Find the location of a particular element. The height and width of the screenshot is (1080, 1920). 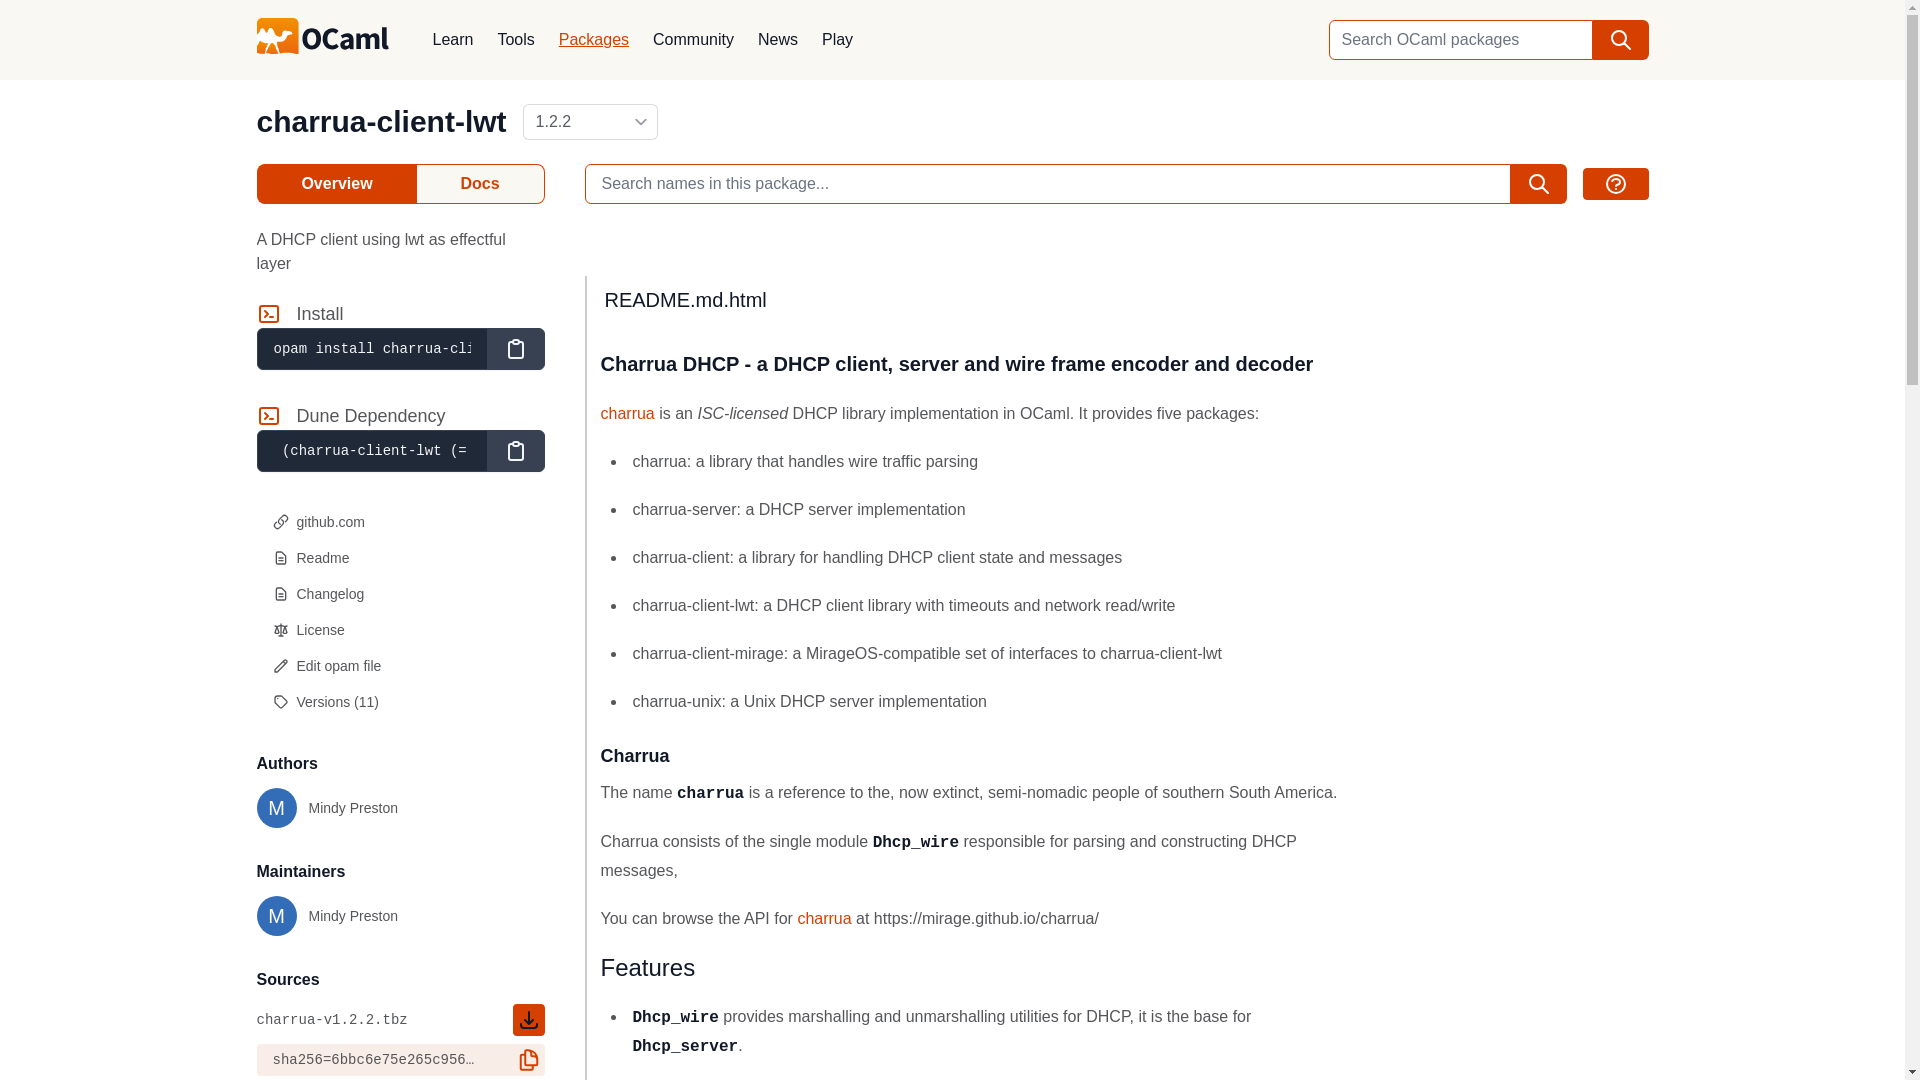

License is located at coordinates (399, 630).